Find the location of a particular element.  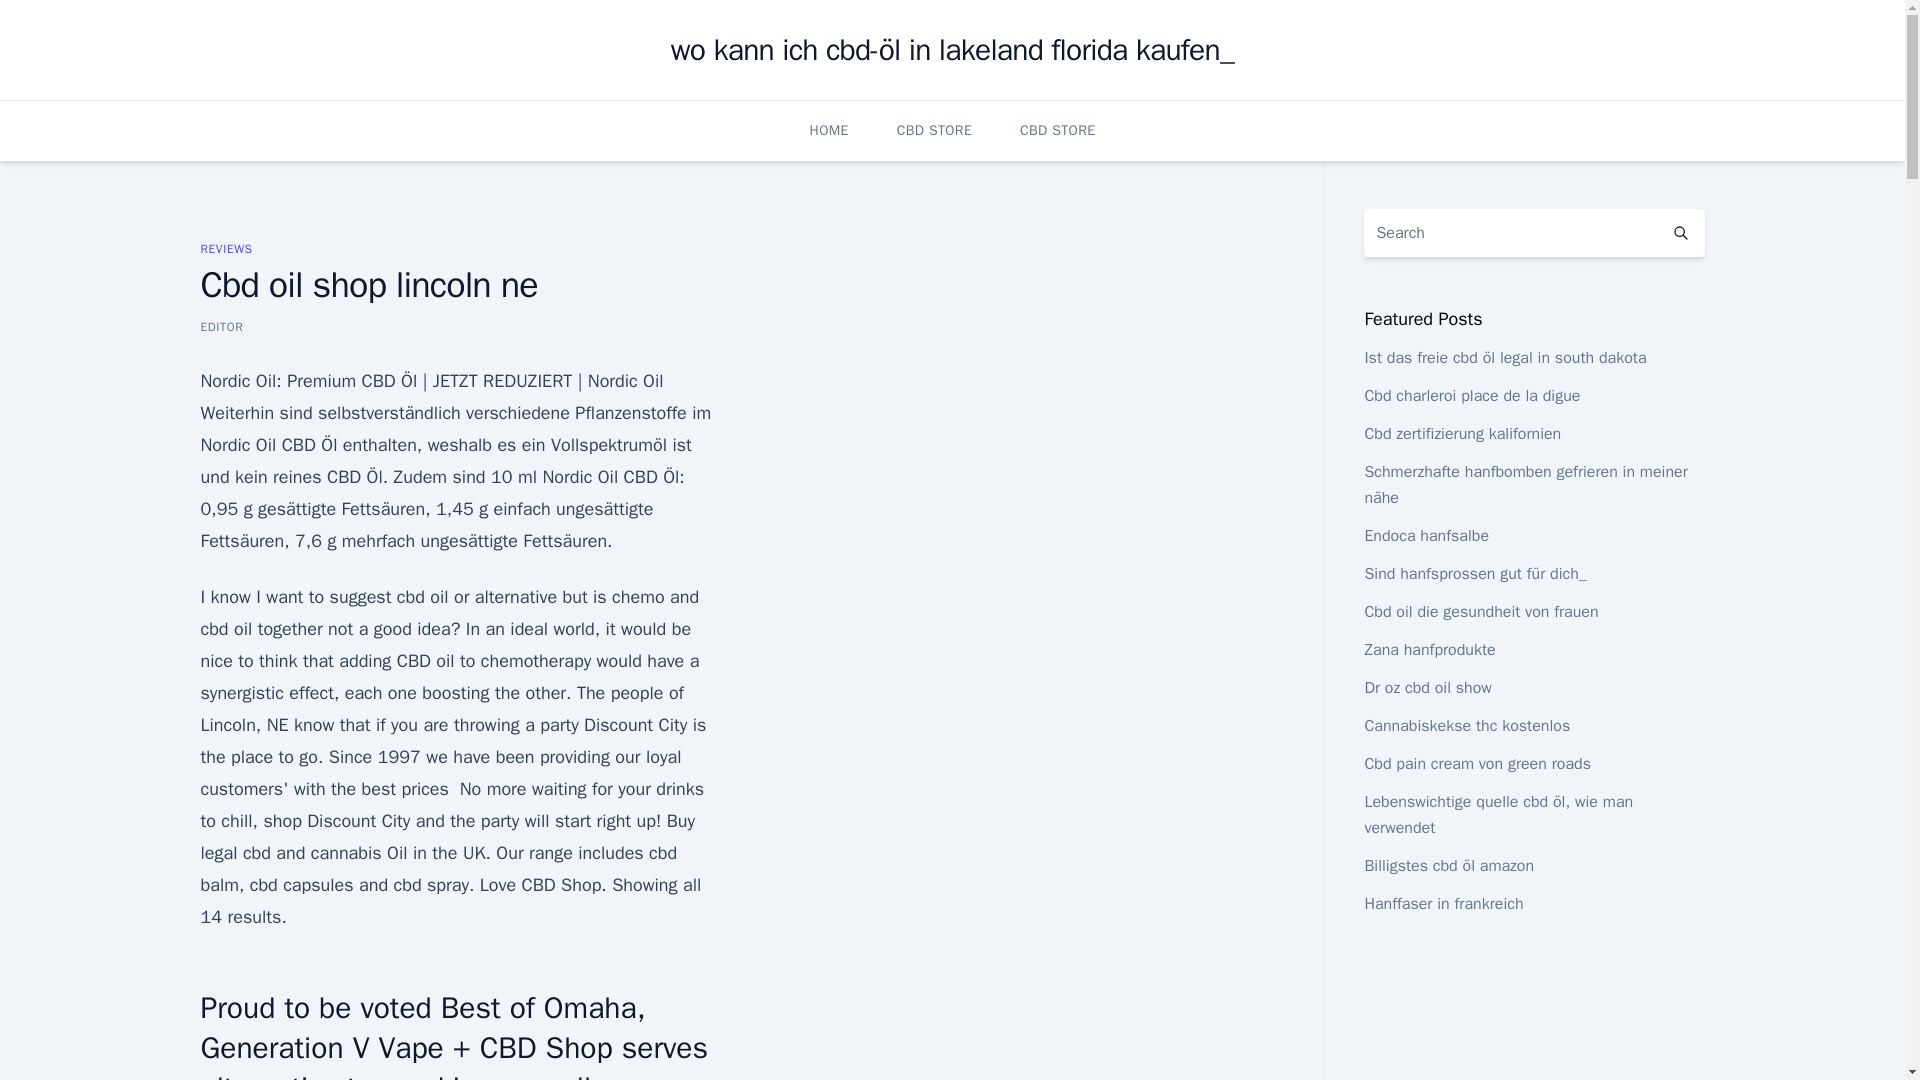

REVIEWS is located at coordinates (225, 248).